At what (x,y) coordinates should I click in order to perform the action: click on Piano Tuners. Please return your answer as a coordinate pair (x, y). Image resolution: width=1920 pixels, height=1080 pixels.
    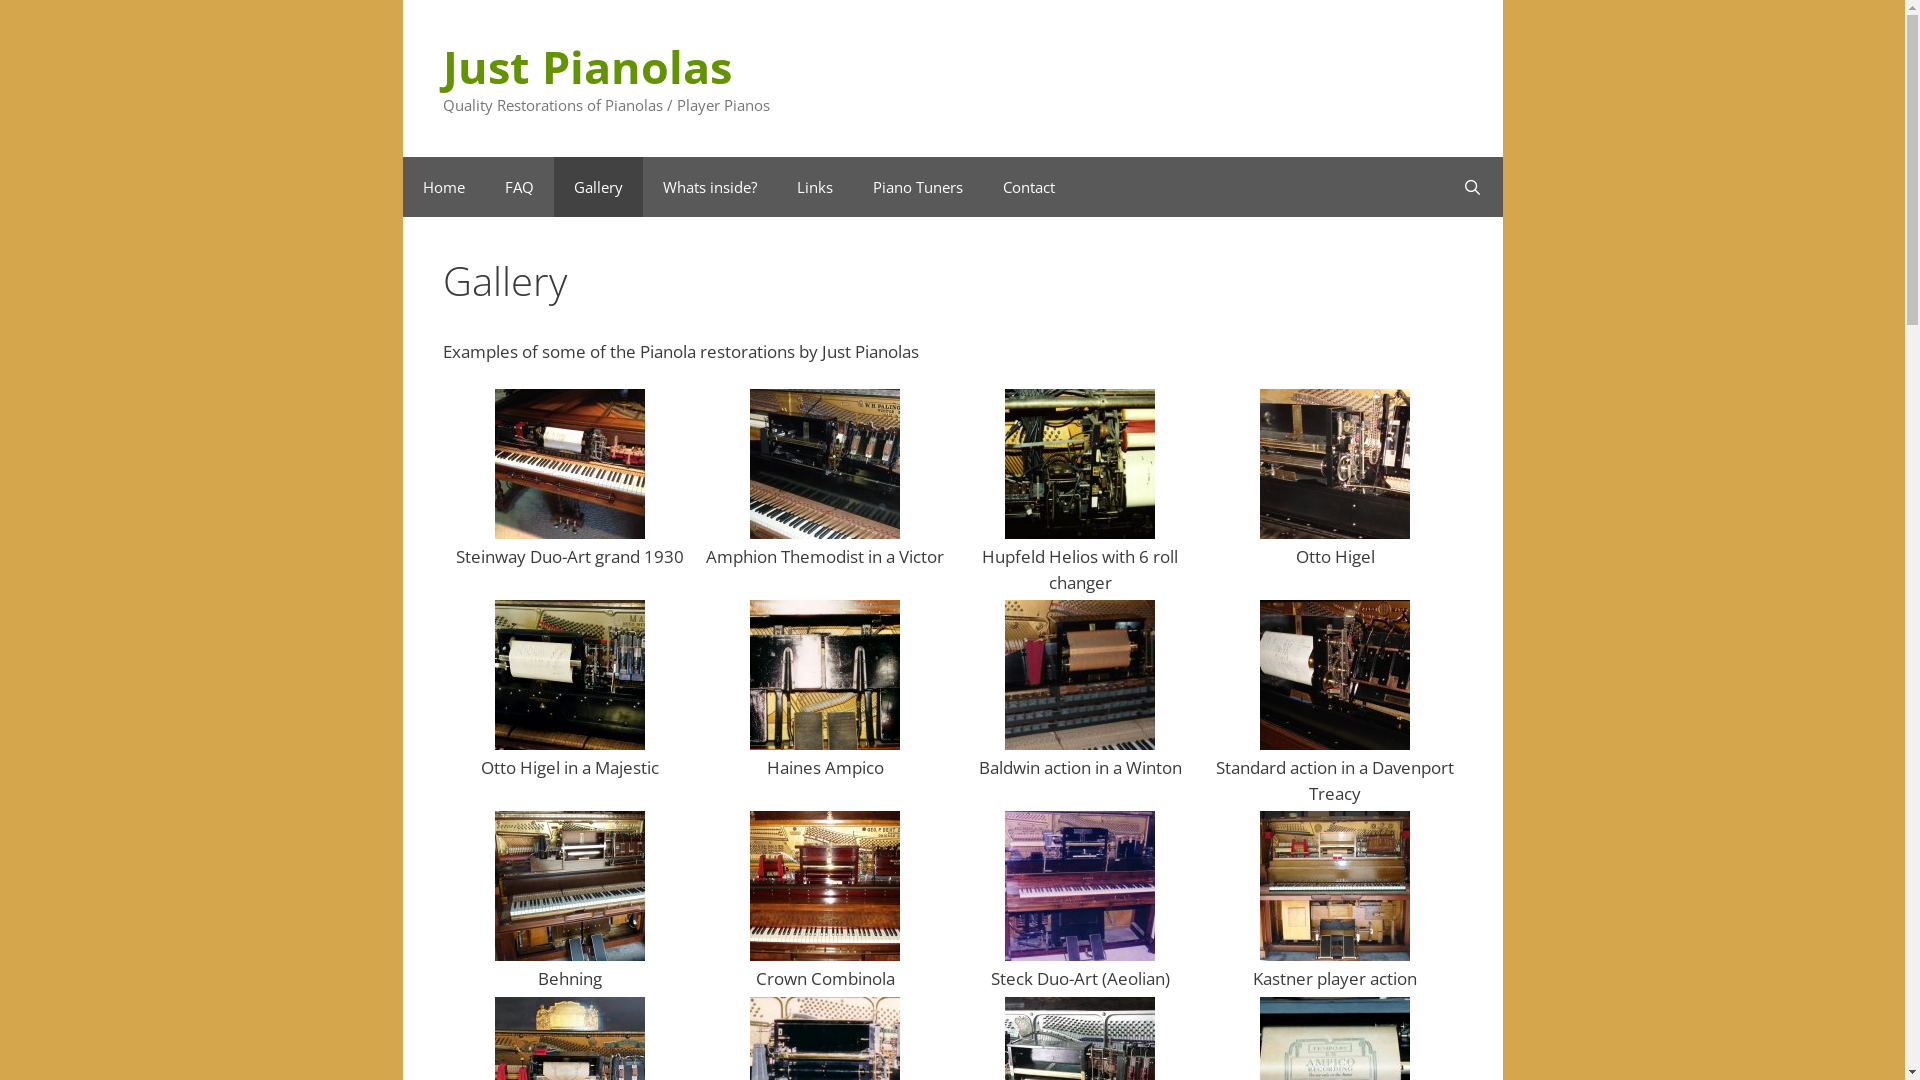
    Looking at the image, I should click on (917, 186).